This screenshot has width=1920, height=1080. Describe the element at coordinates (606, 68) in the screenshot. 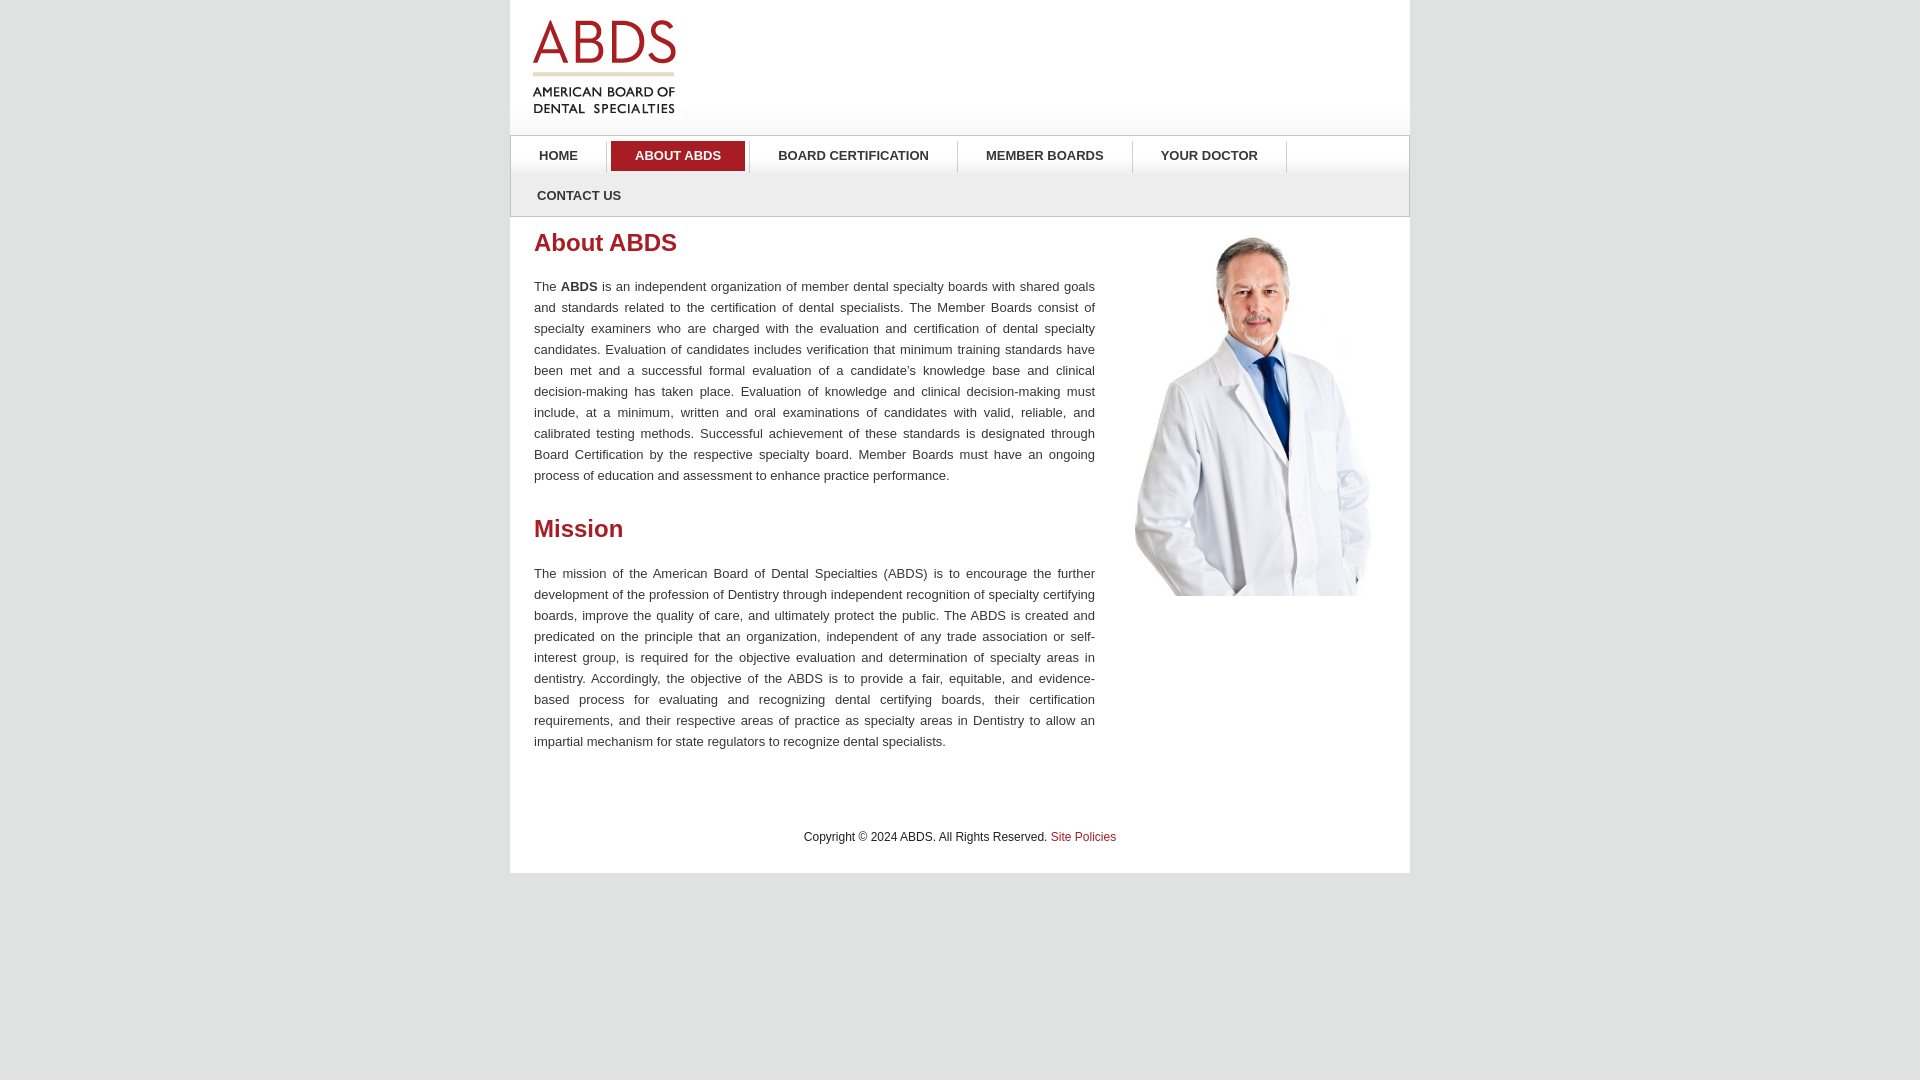

I see `ADBS` at that location.